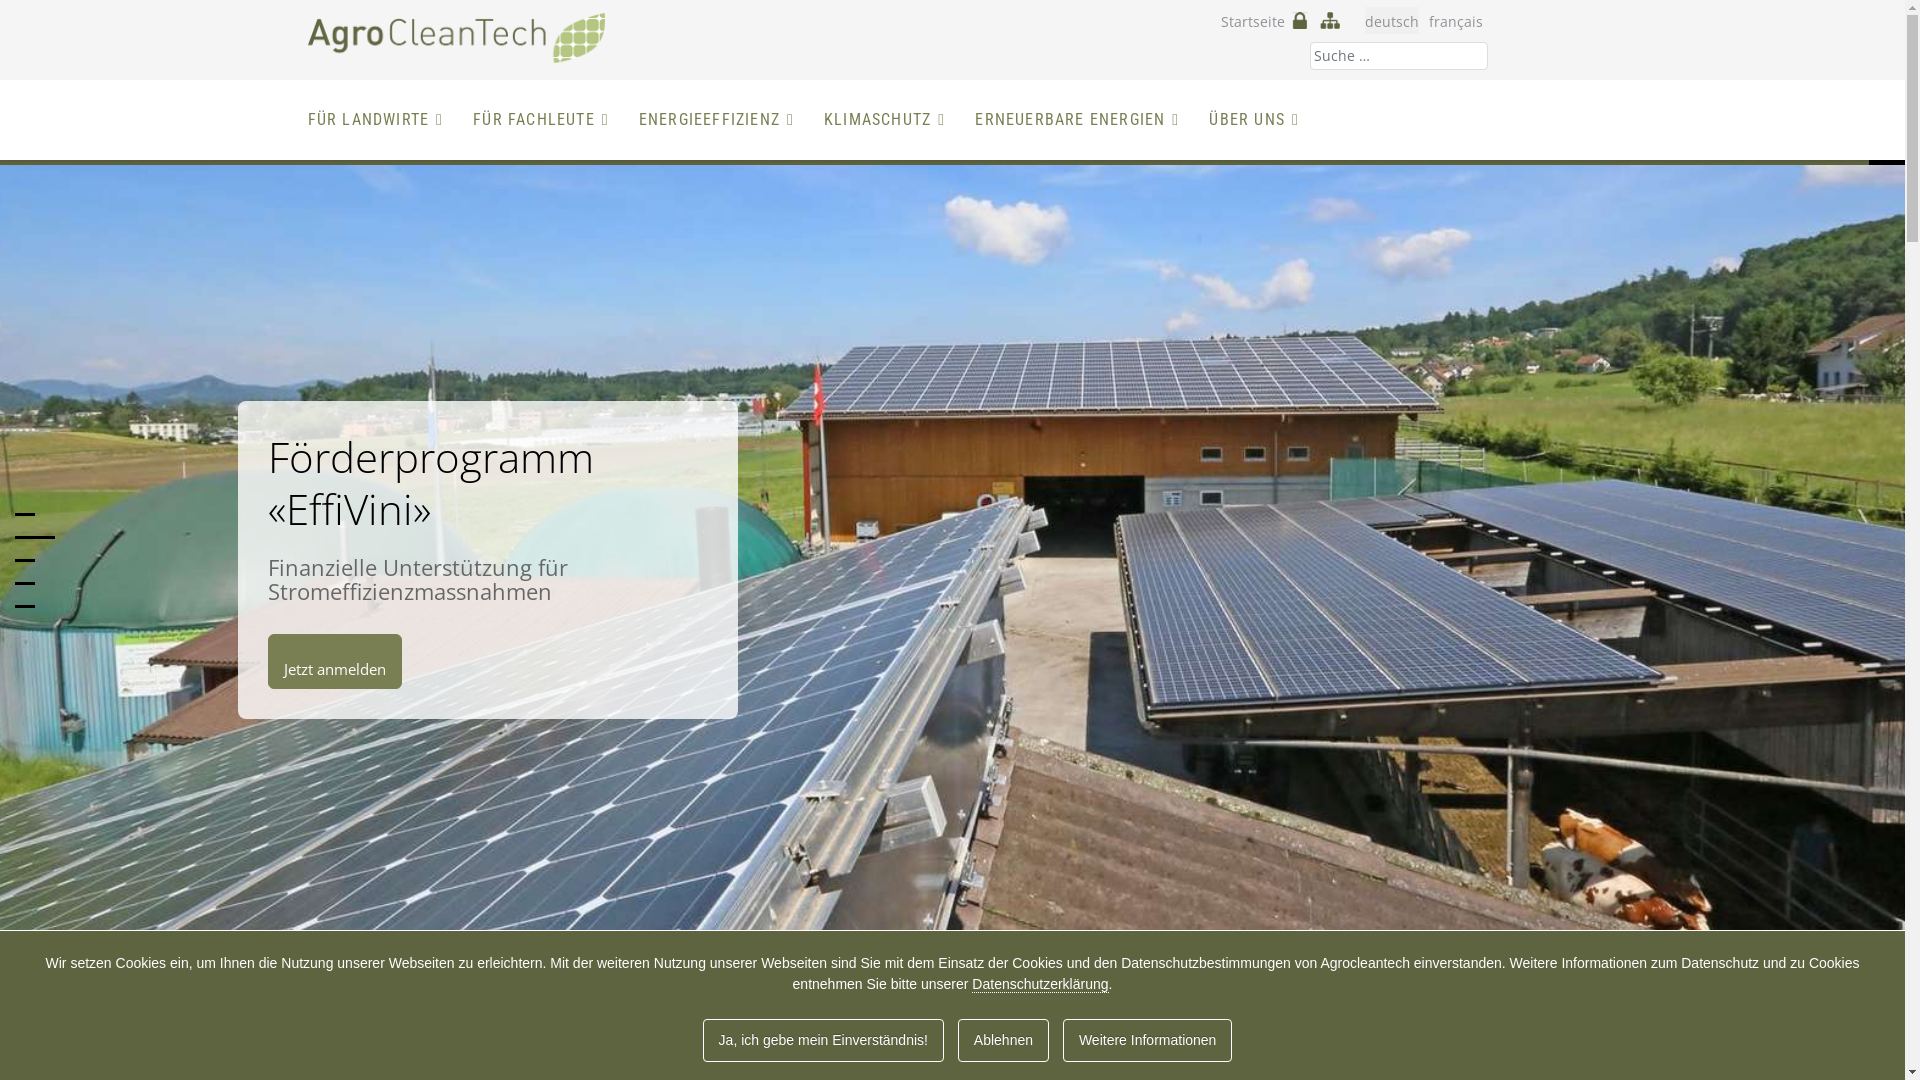 This screenshot has width=1920, height=1080. Describe the element at coordinates (1004, 1040) in the screenshot. I see `Ablehnen` at that location.